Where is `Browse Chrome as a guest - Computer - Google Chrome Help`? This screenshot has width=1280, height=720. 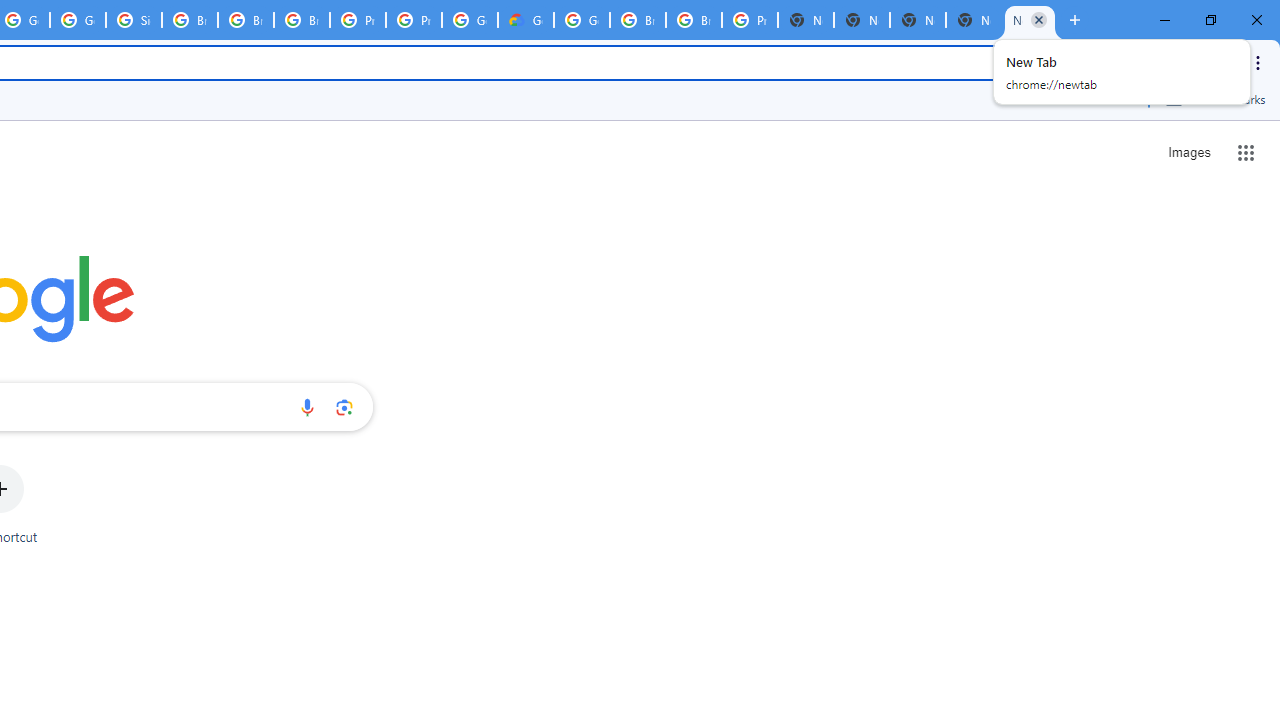
Browse Chrome as a guest - Computer - Google Chrome Help is located at coordinates (302, 20).